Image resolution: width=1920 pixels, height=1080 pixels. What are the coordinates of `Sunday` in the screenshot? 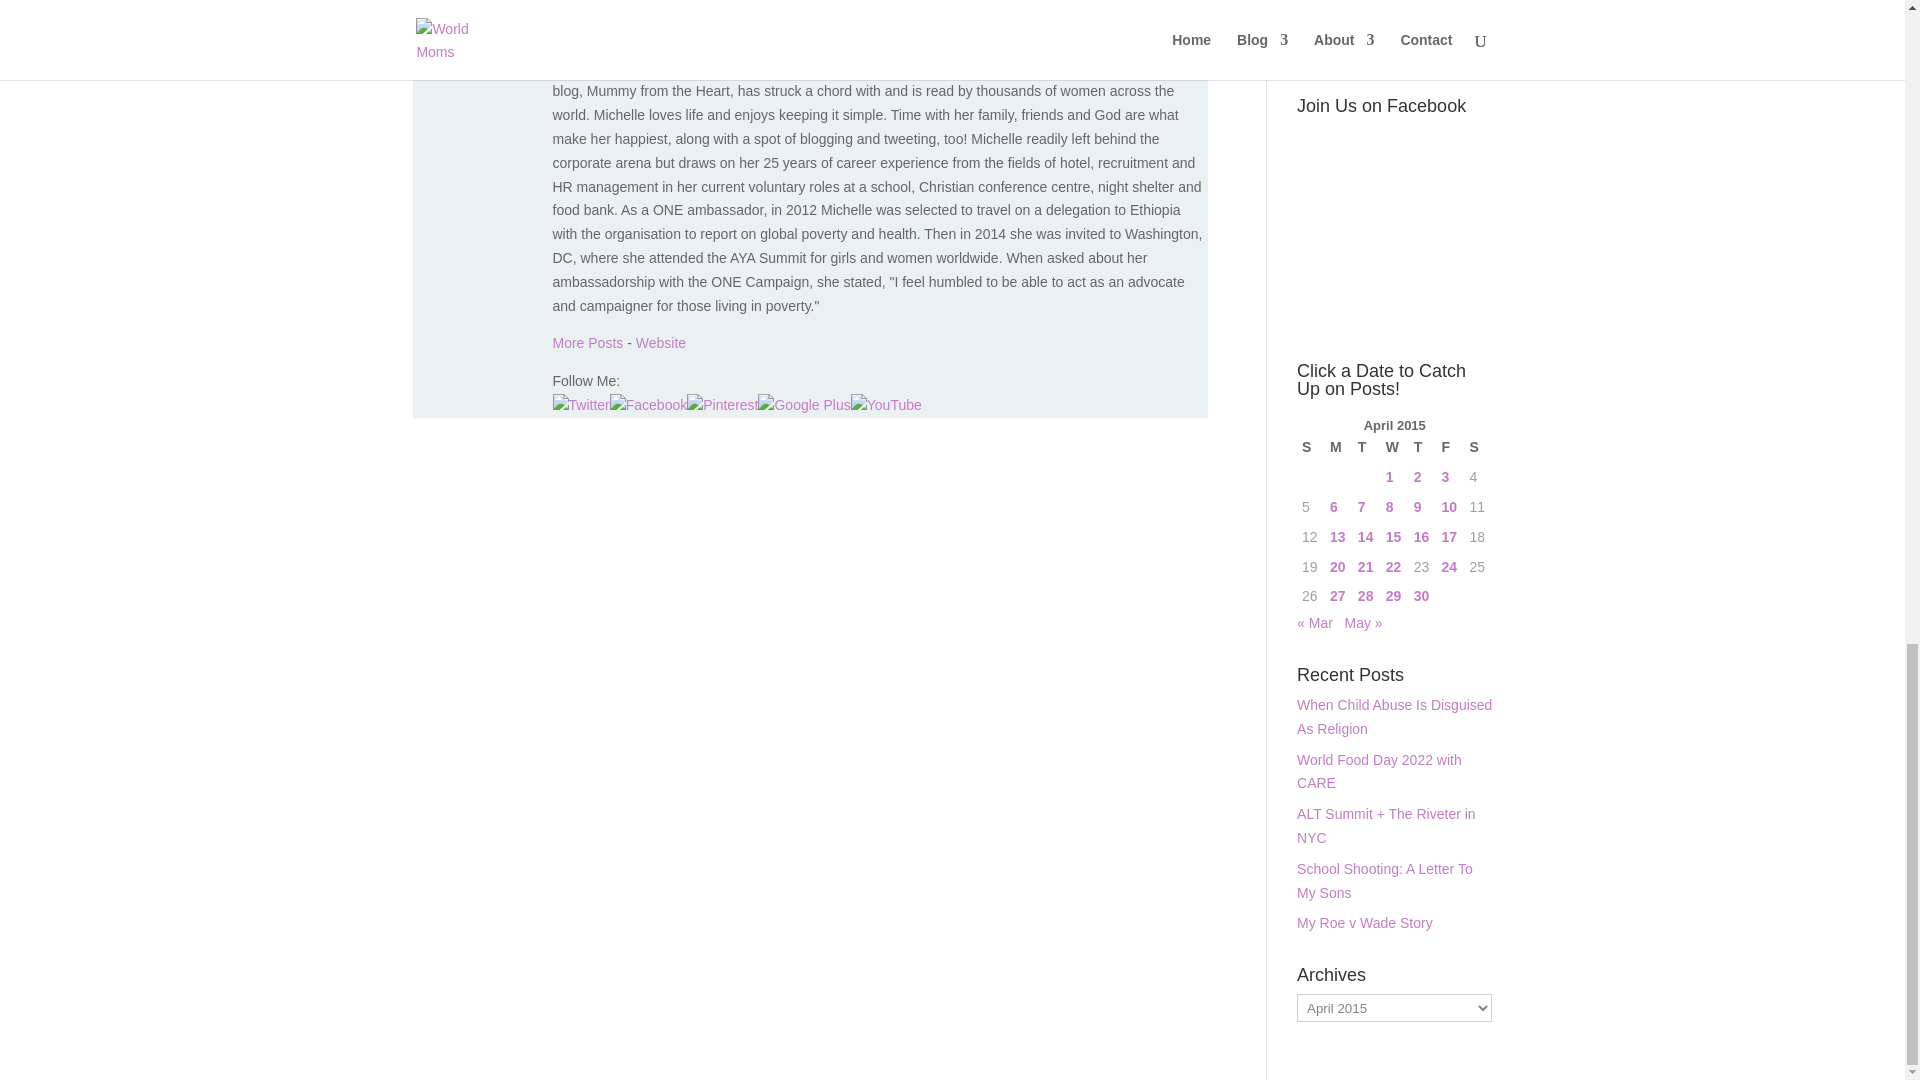 It's located at (1310, 448).